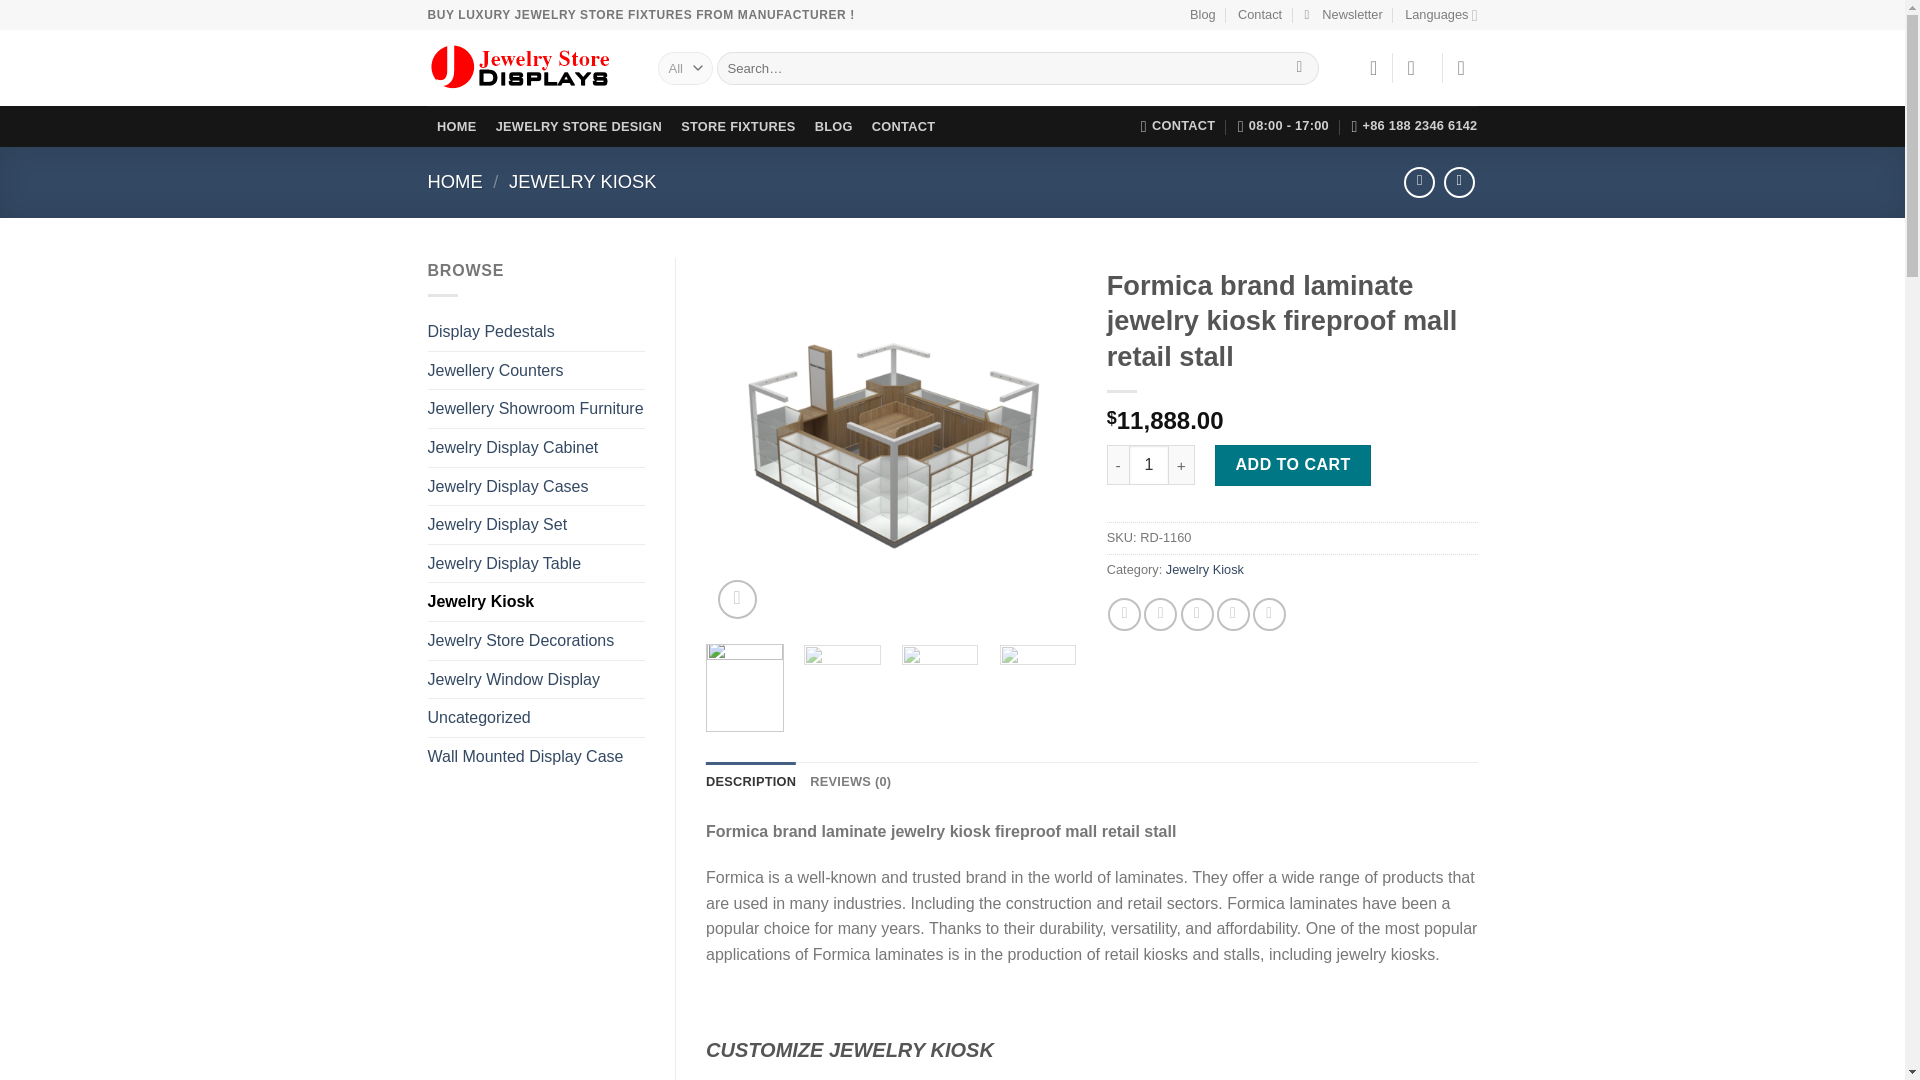  I want to click on Contact, so click(1260, 15).